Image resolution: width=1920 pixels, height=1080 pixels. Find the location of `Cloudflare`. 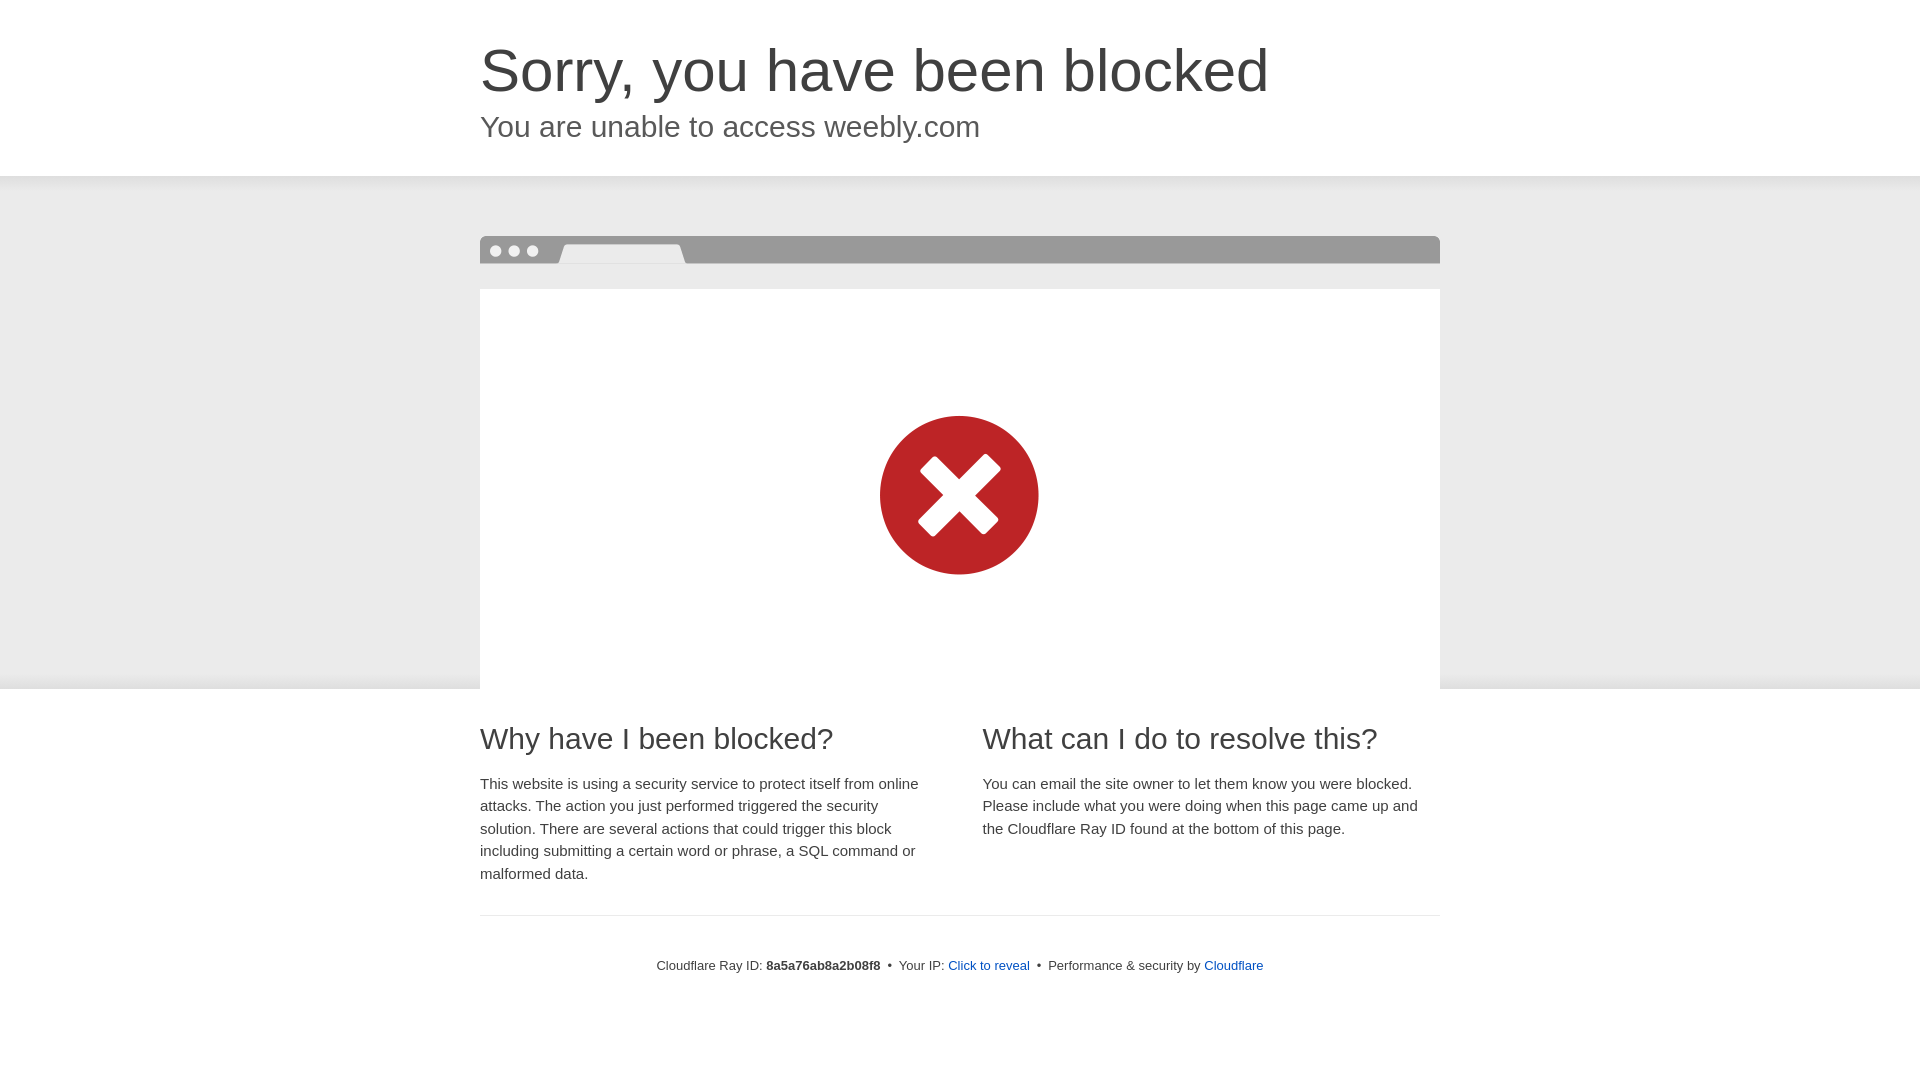

Cloudflare is located at coordinates (1233, 965).